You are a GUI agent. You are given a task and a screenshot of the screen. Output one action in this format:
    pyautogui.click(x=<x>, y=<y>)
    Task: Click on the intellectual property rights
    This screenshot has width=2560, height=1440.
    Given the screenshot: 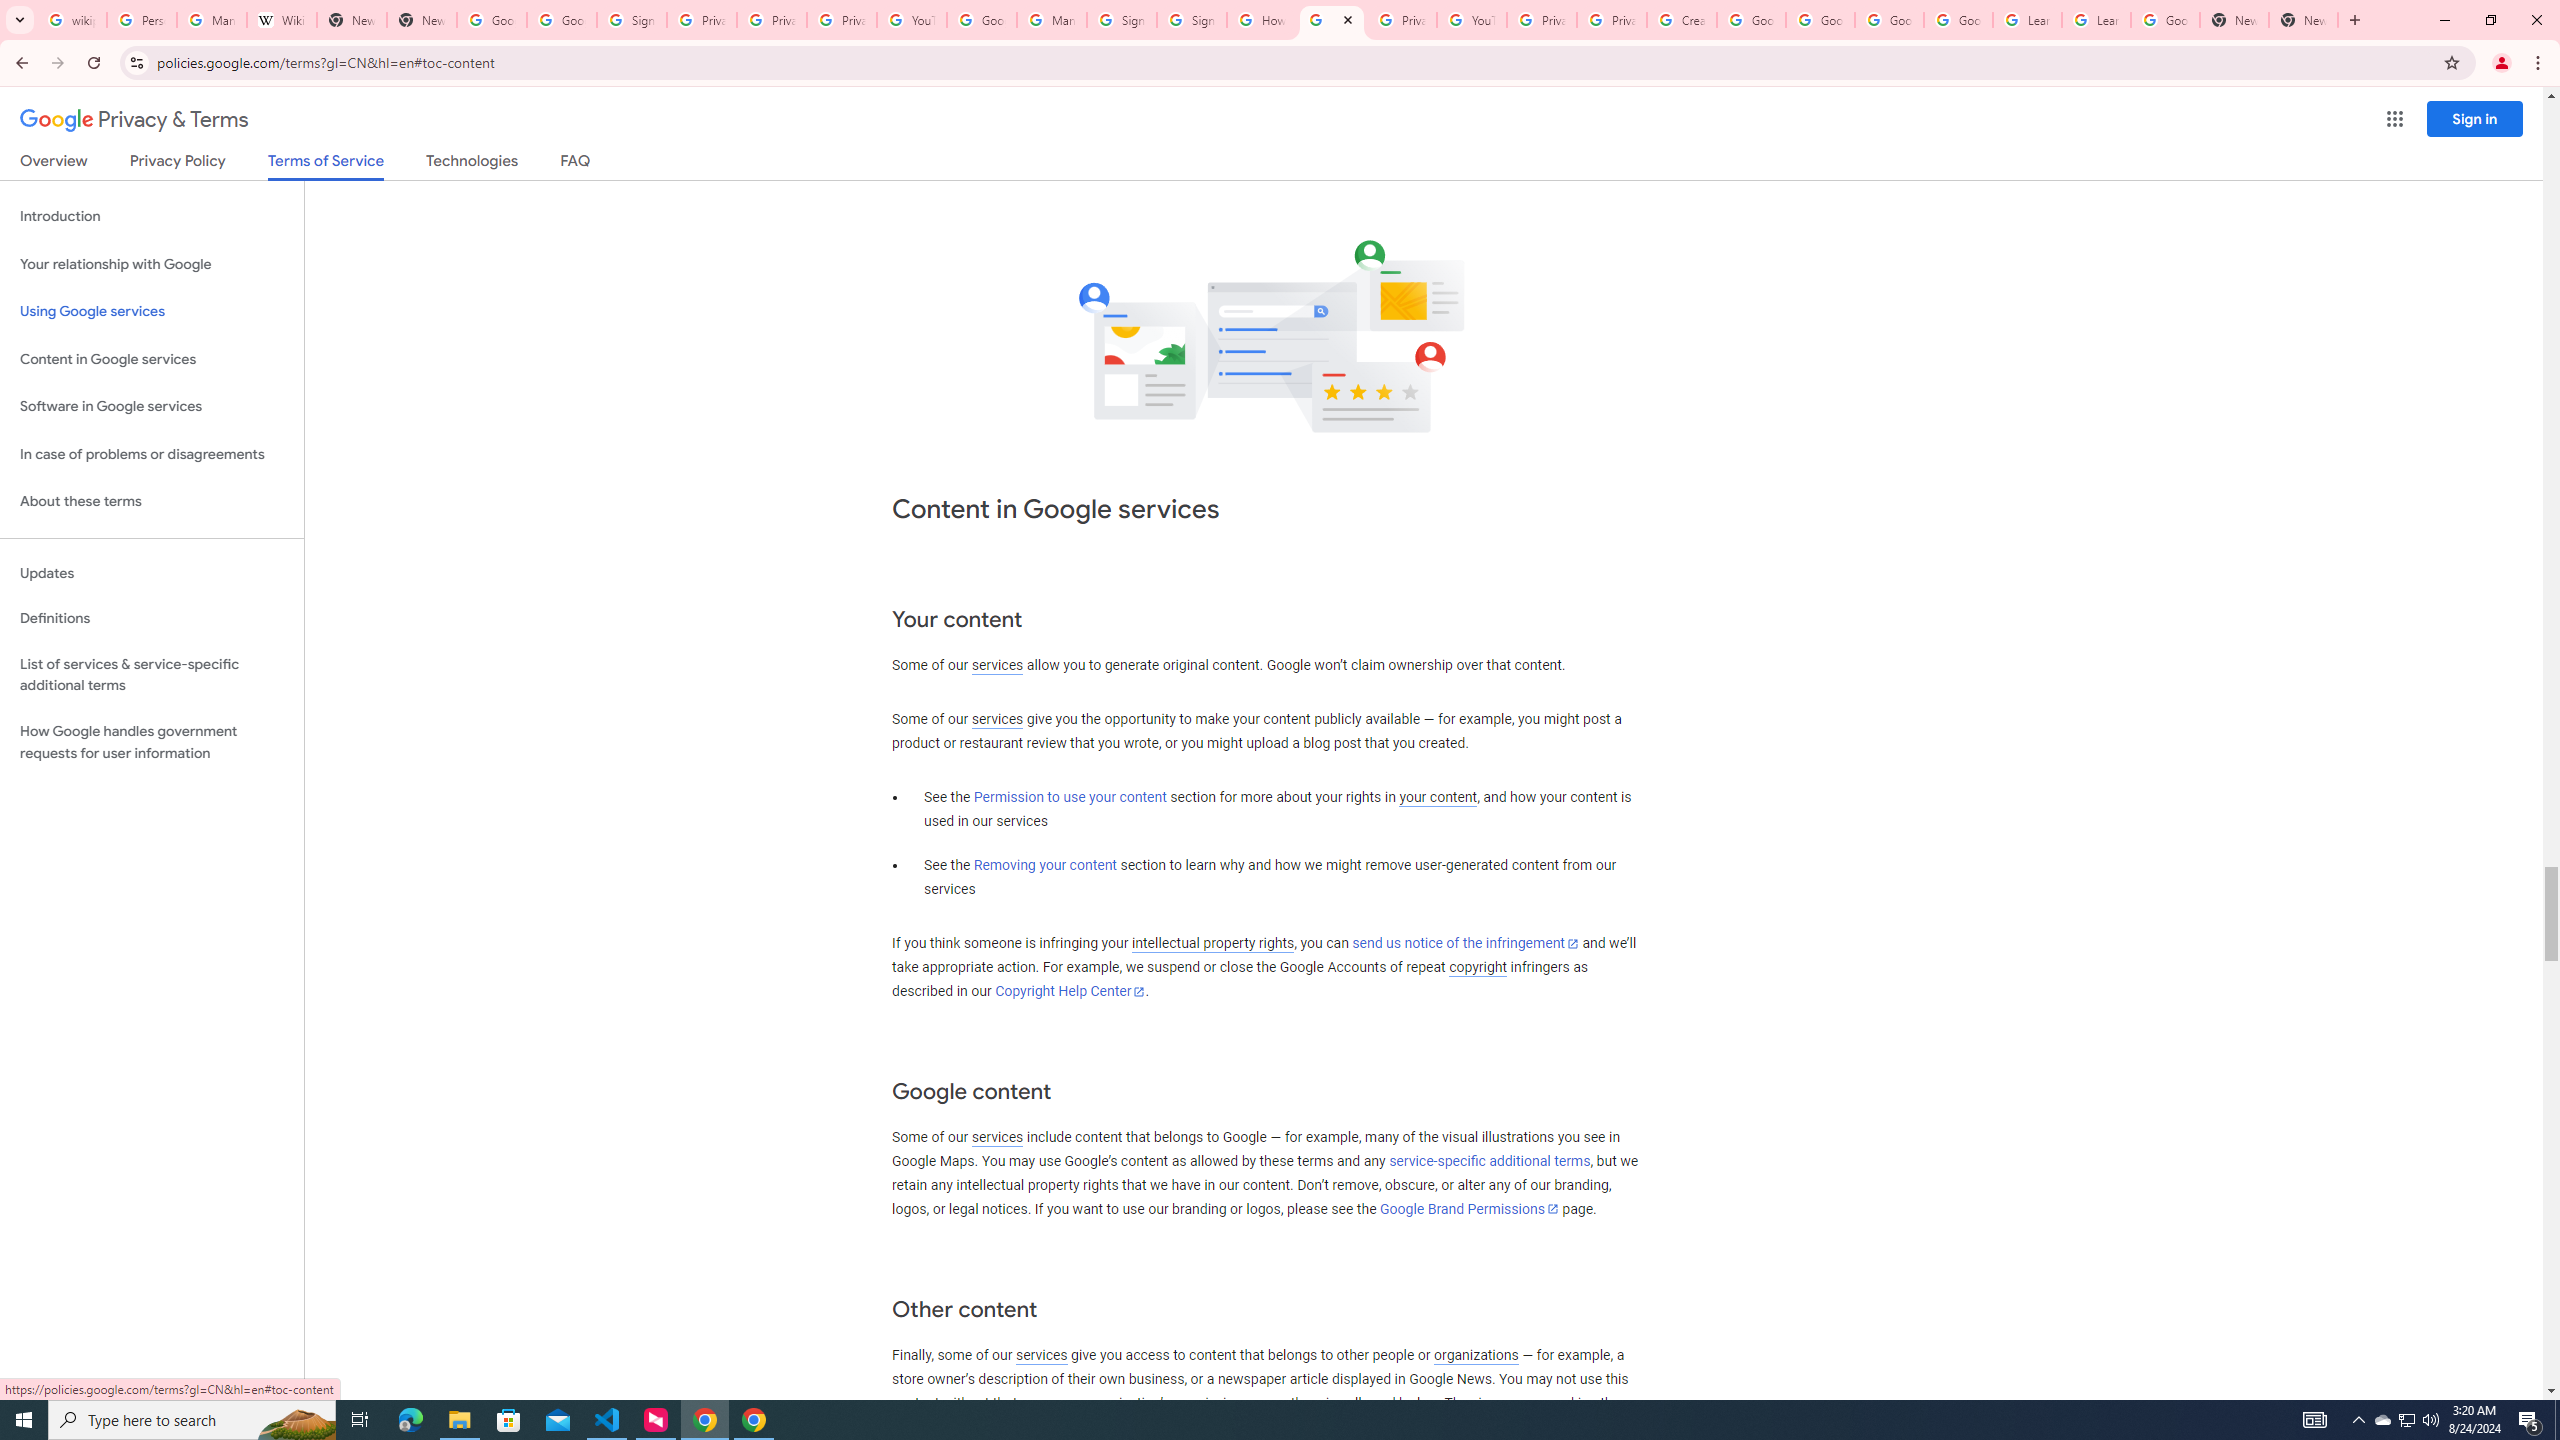 What is the action you would take?
    pyautogui.click(x=1213, y=944)
    